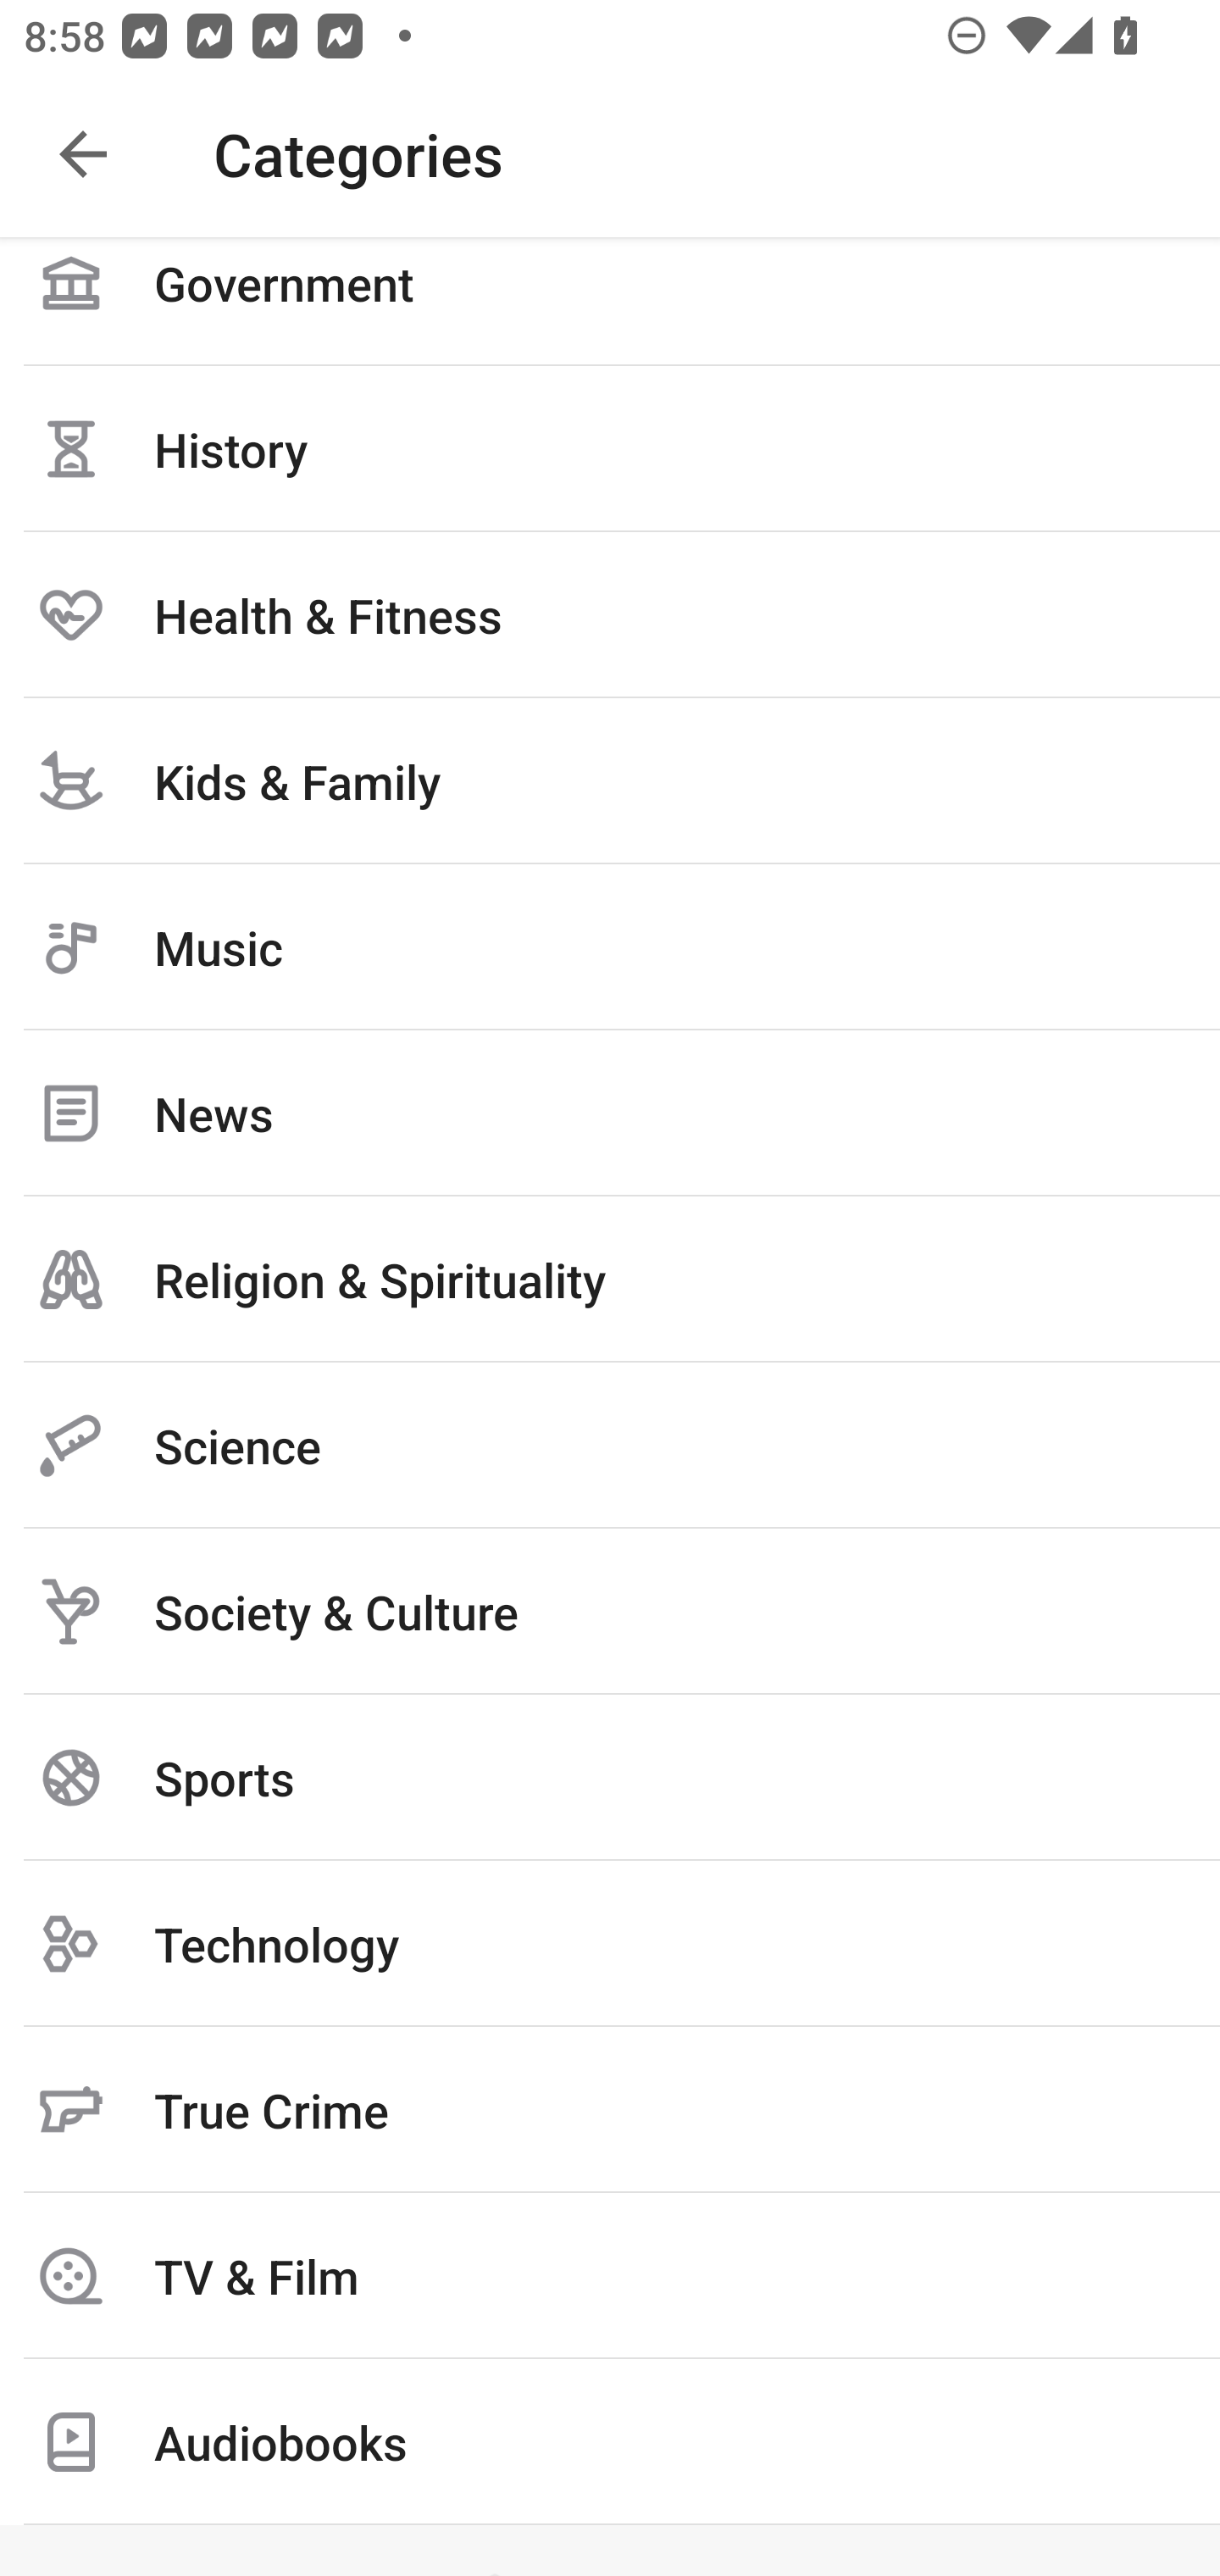 This screenshot has height=2576, width=1220. I want to click on Health & Fitness, so click(610, 615).